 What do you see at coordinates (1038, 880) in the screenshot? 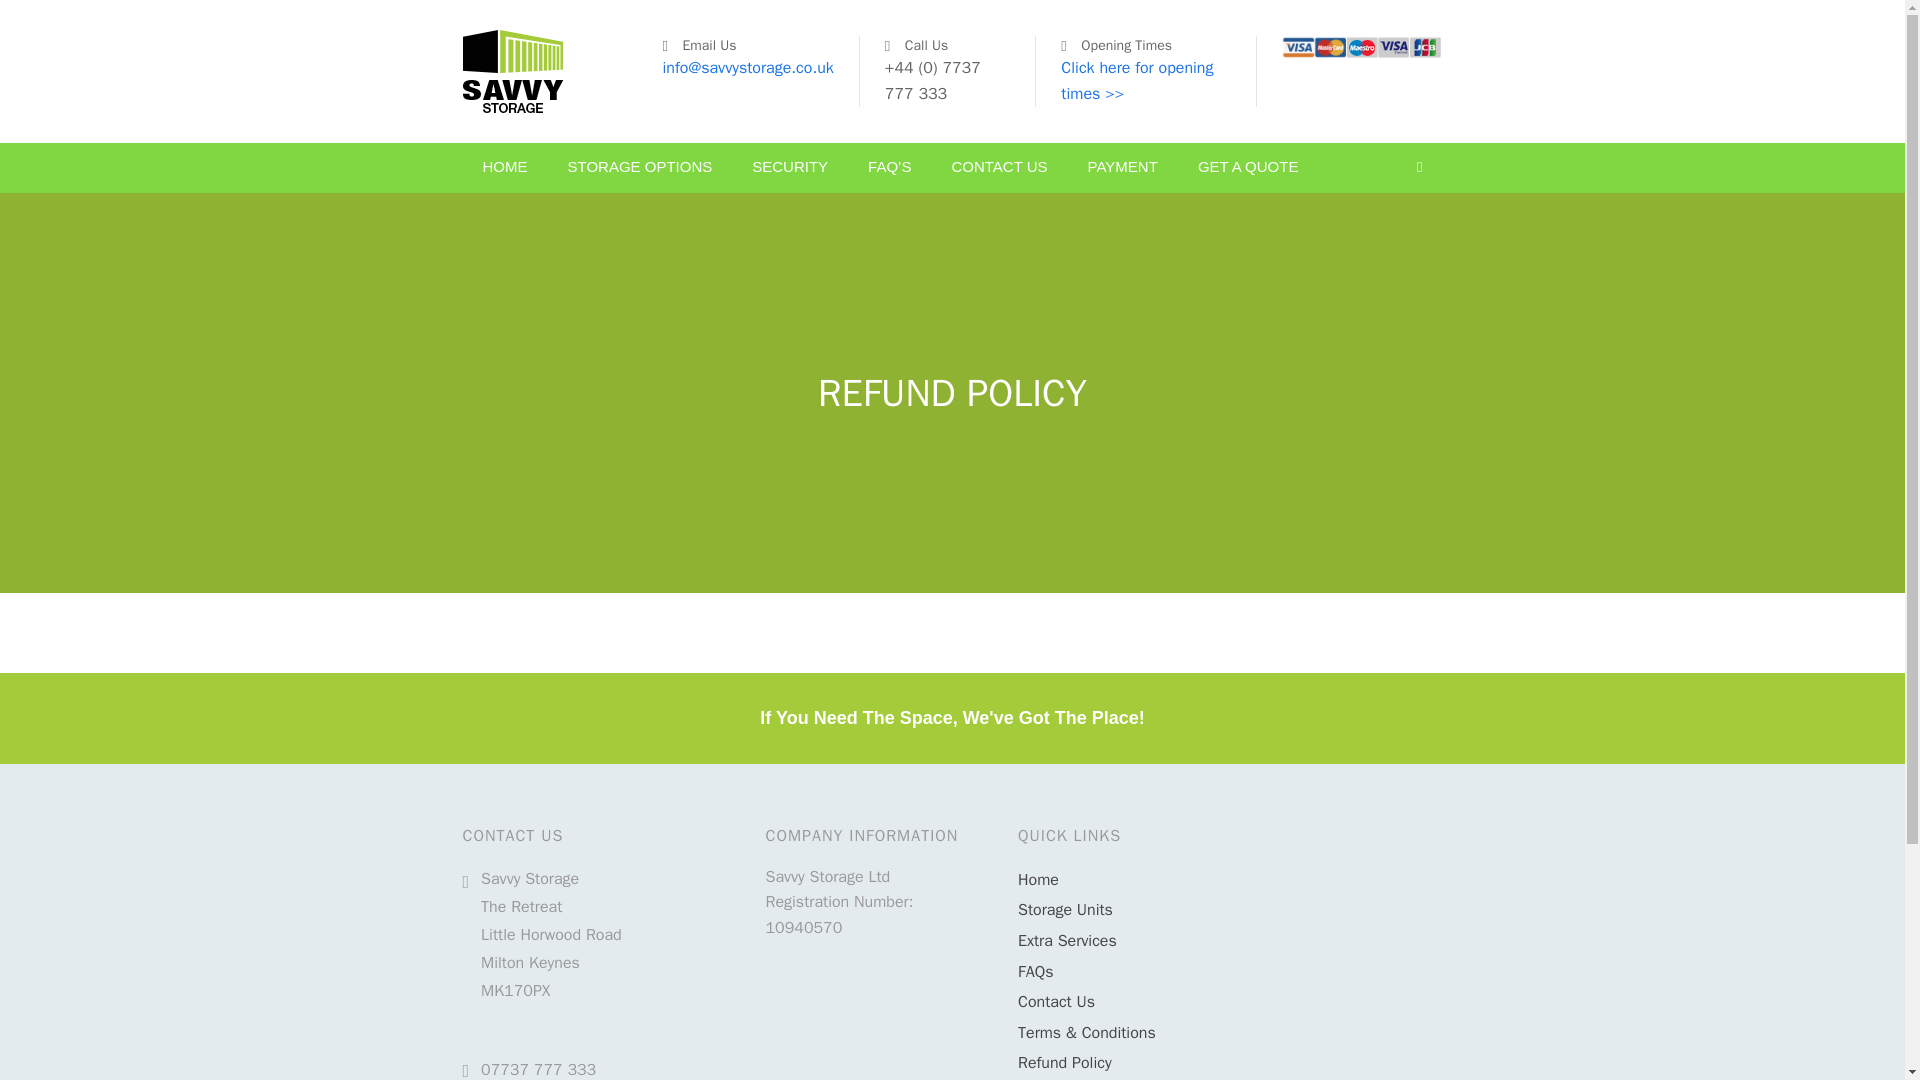
I see `Home` at bounding box center [1038, 880].